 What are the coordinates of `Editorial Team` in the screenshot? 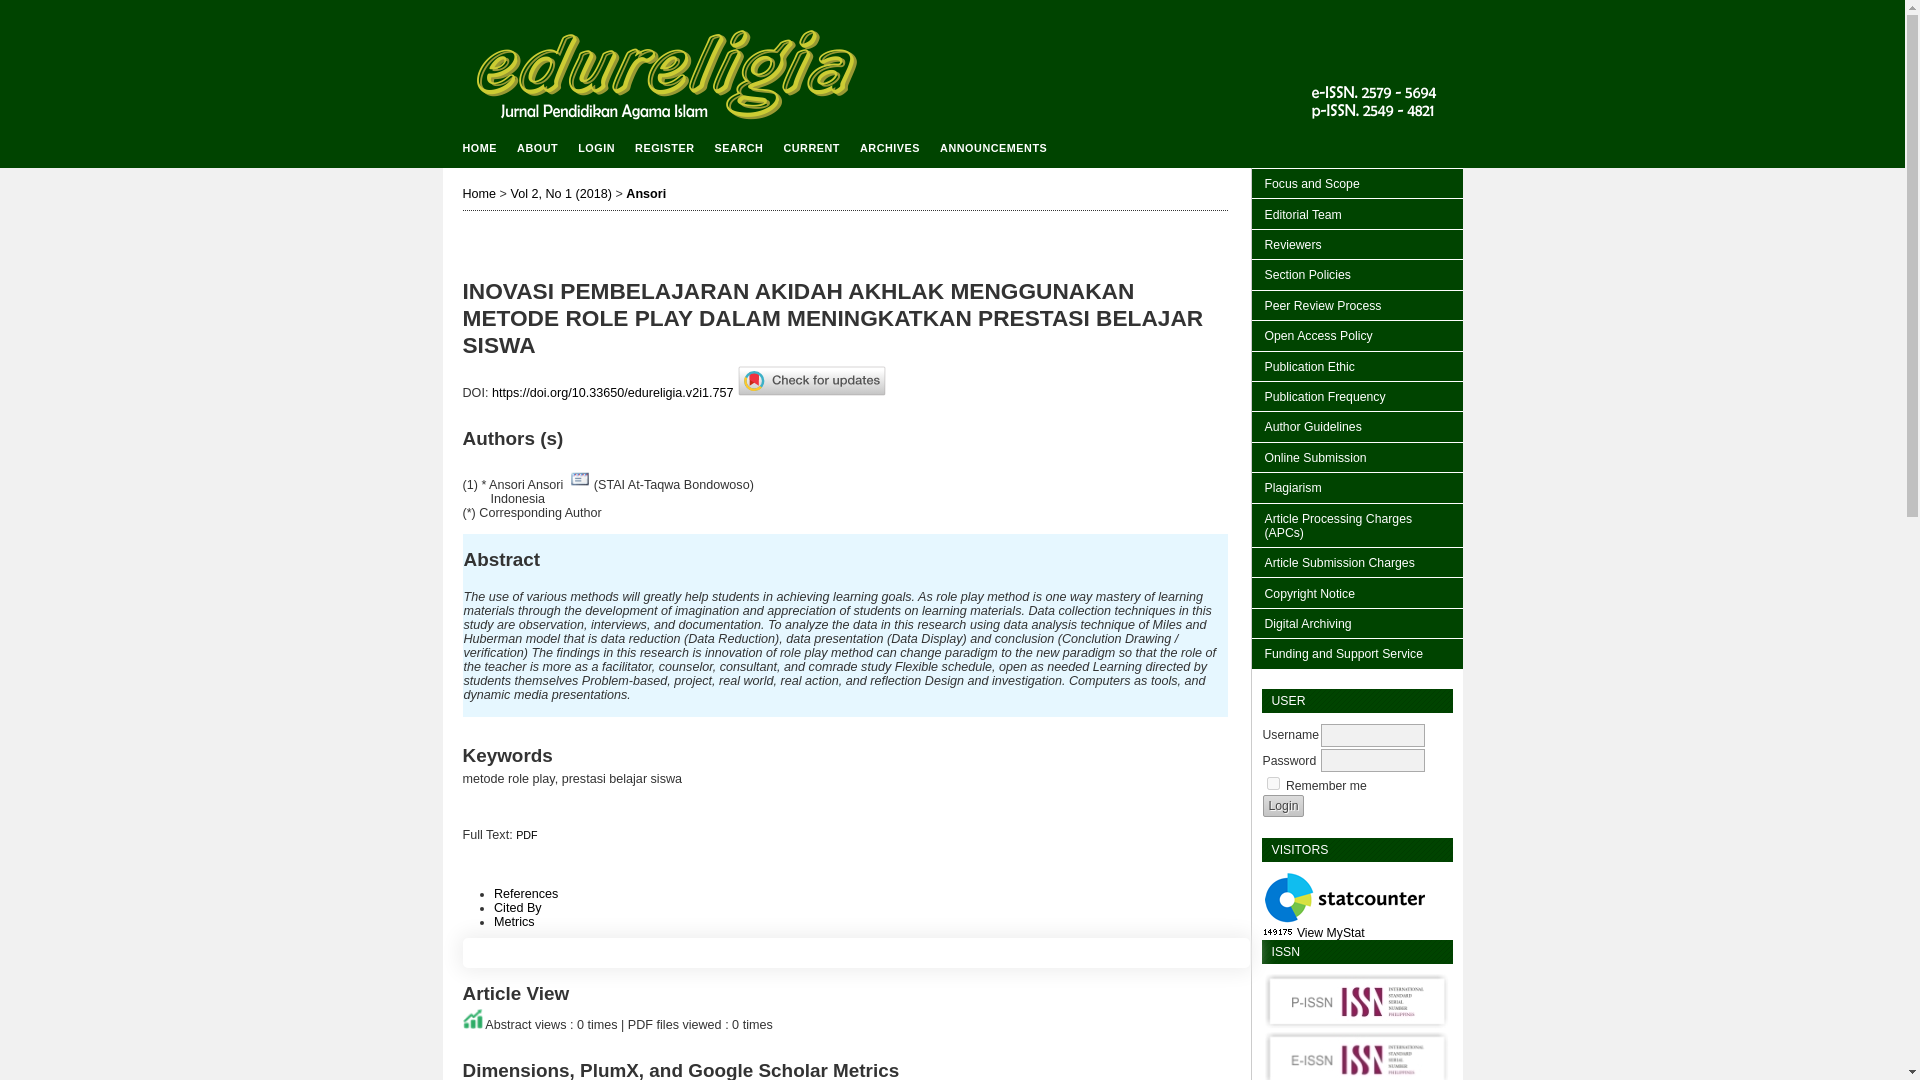 It's located at (1357, 212).